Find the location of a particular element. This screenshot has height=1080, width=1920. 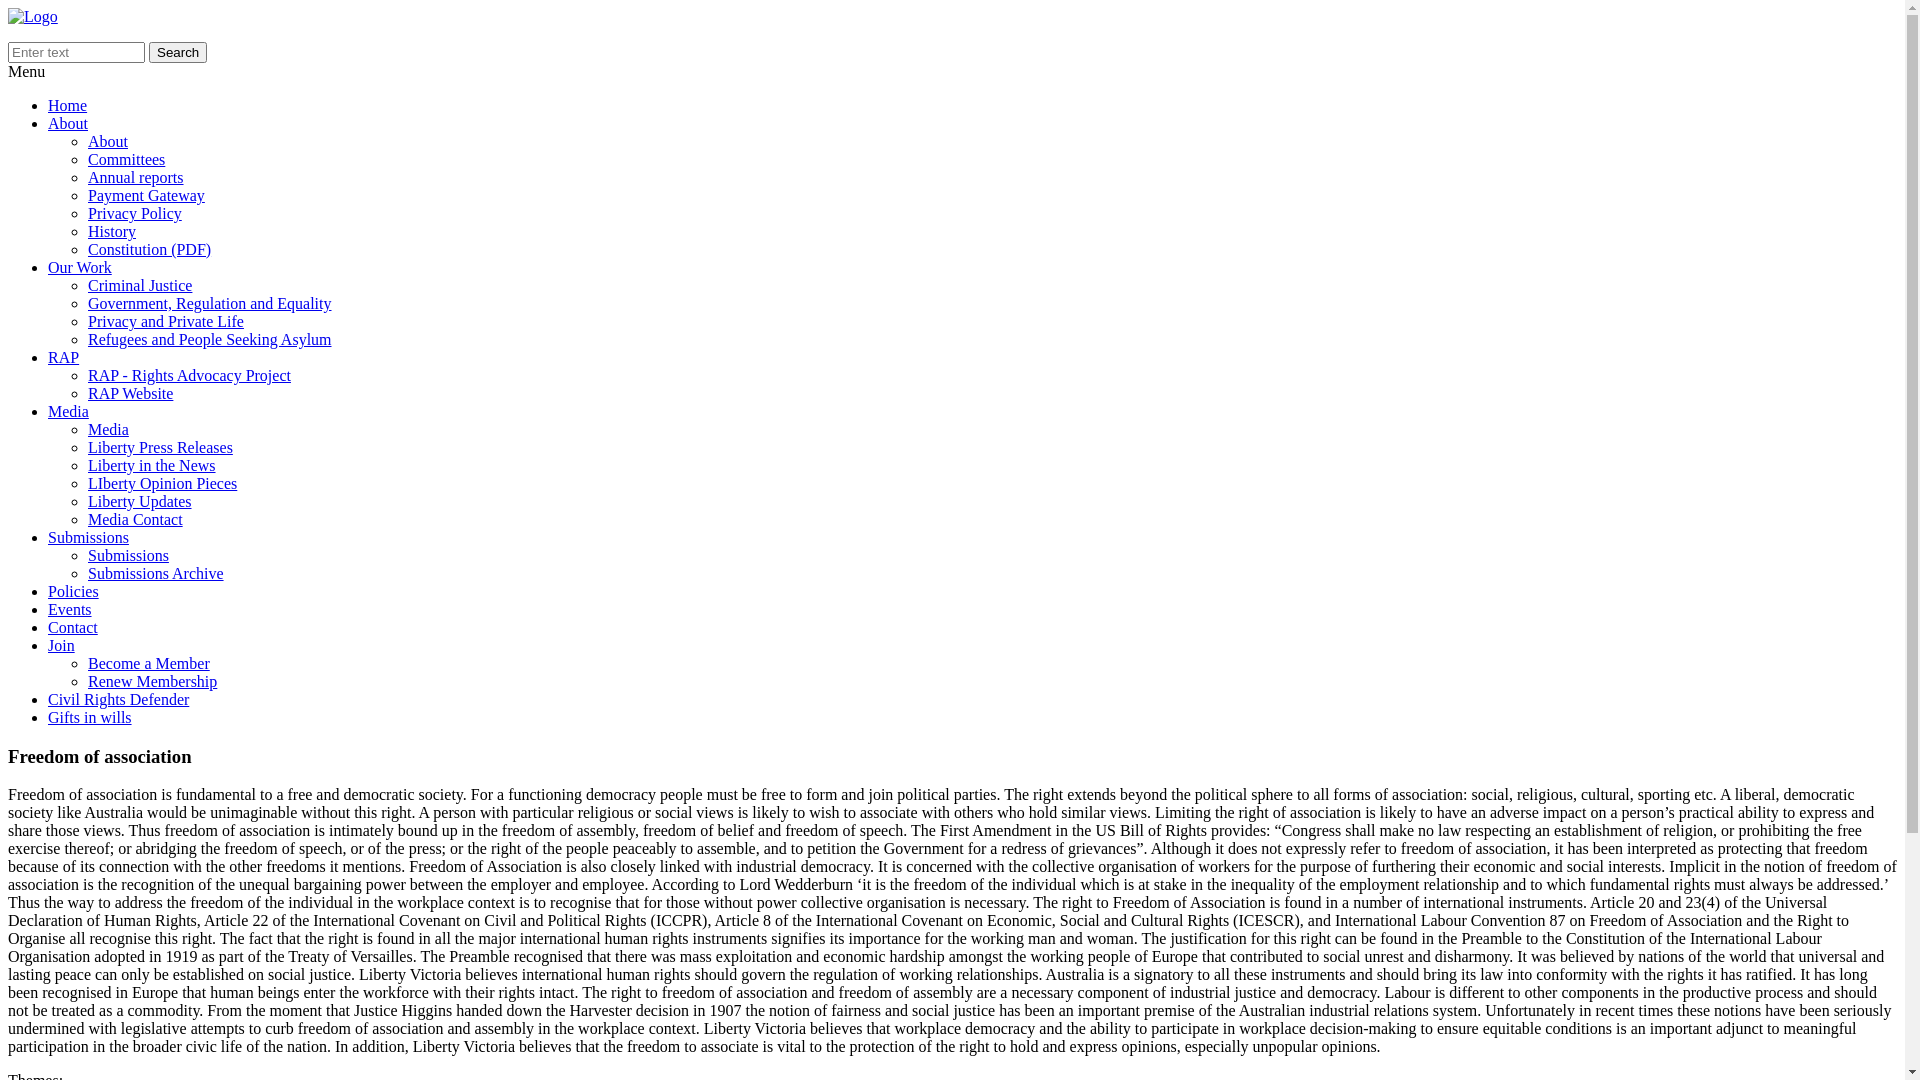

Constitution (PDF) is located at coordinates (150, 250).